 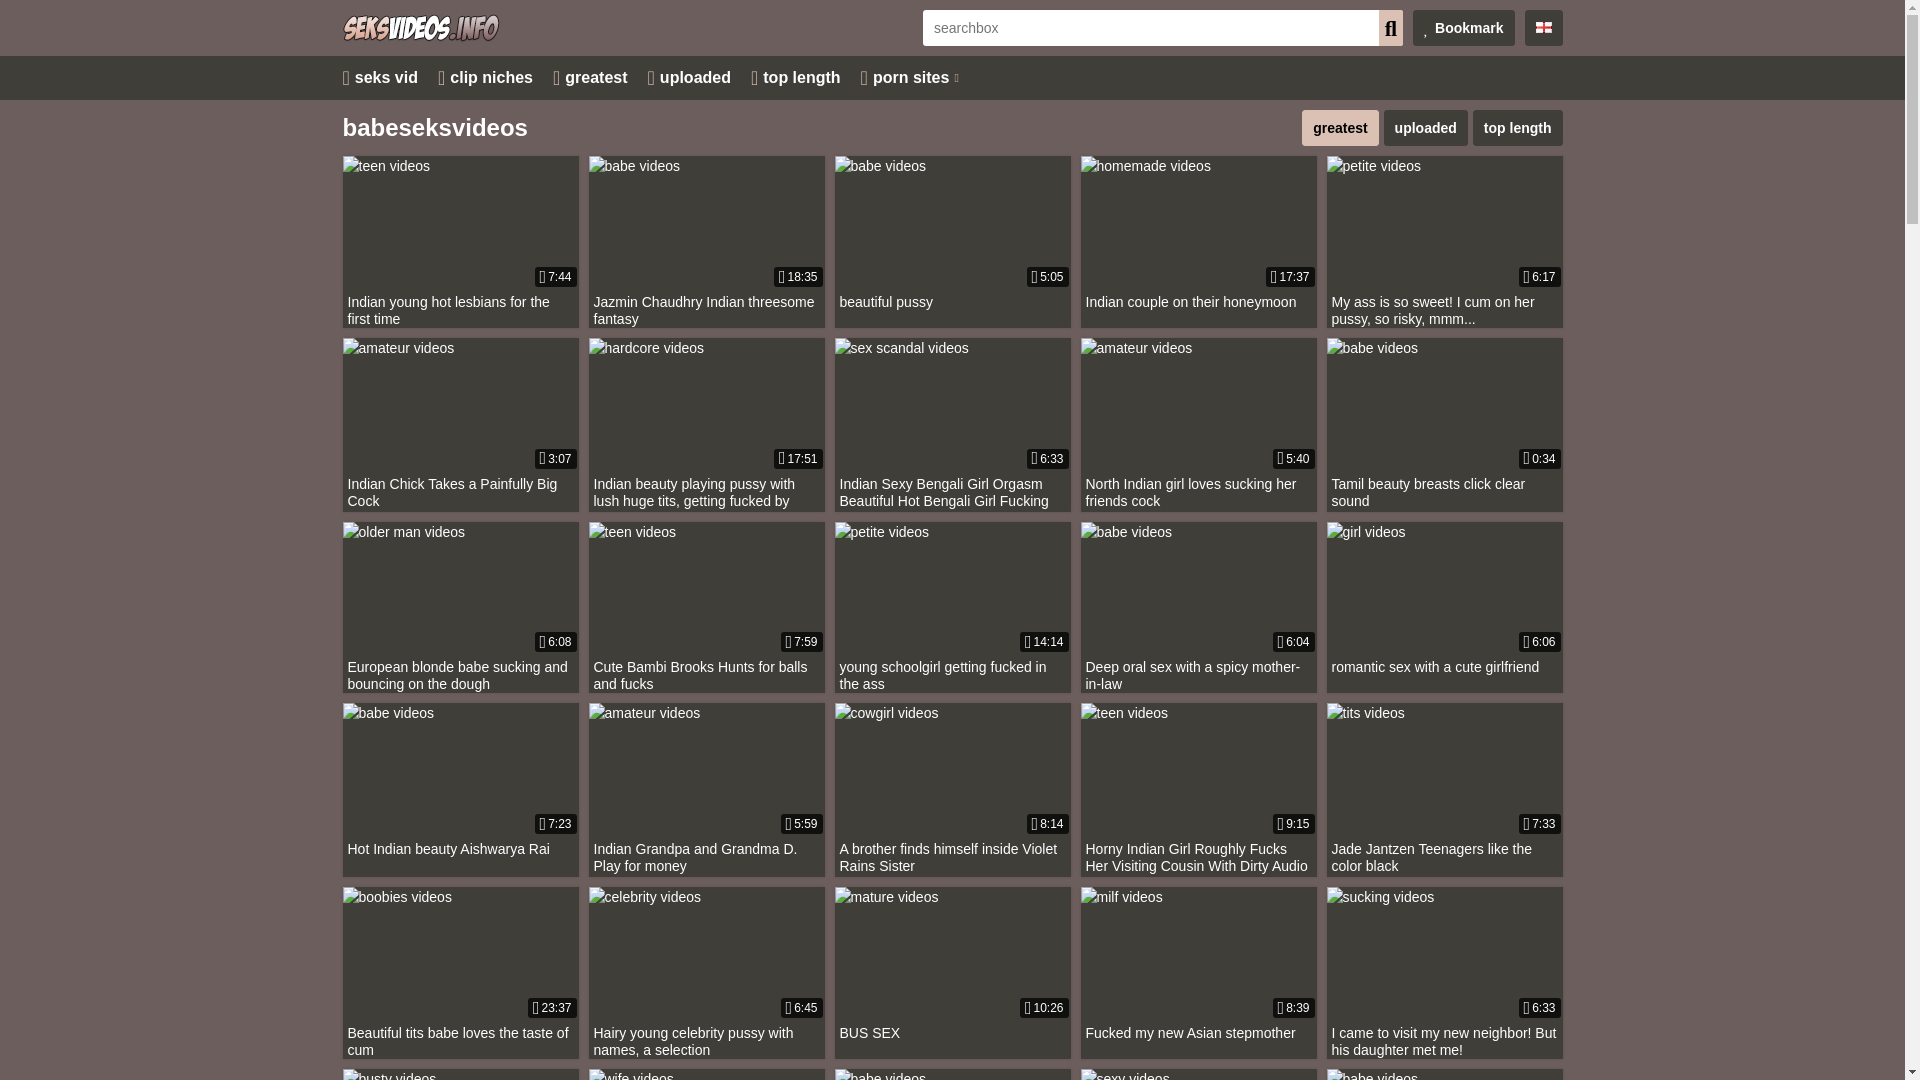 What do you see at coordinates (1197, 608) in the screenshot?
I see `Deep oral sex with a spicy mother-in-law` at bounding box center [1197, 608].